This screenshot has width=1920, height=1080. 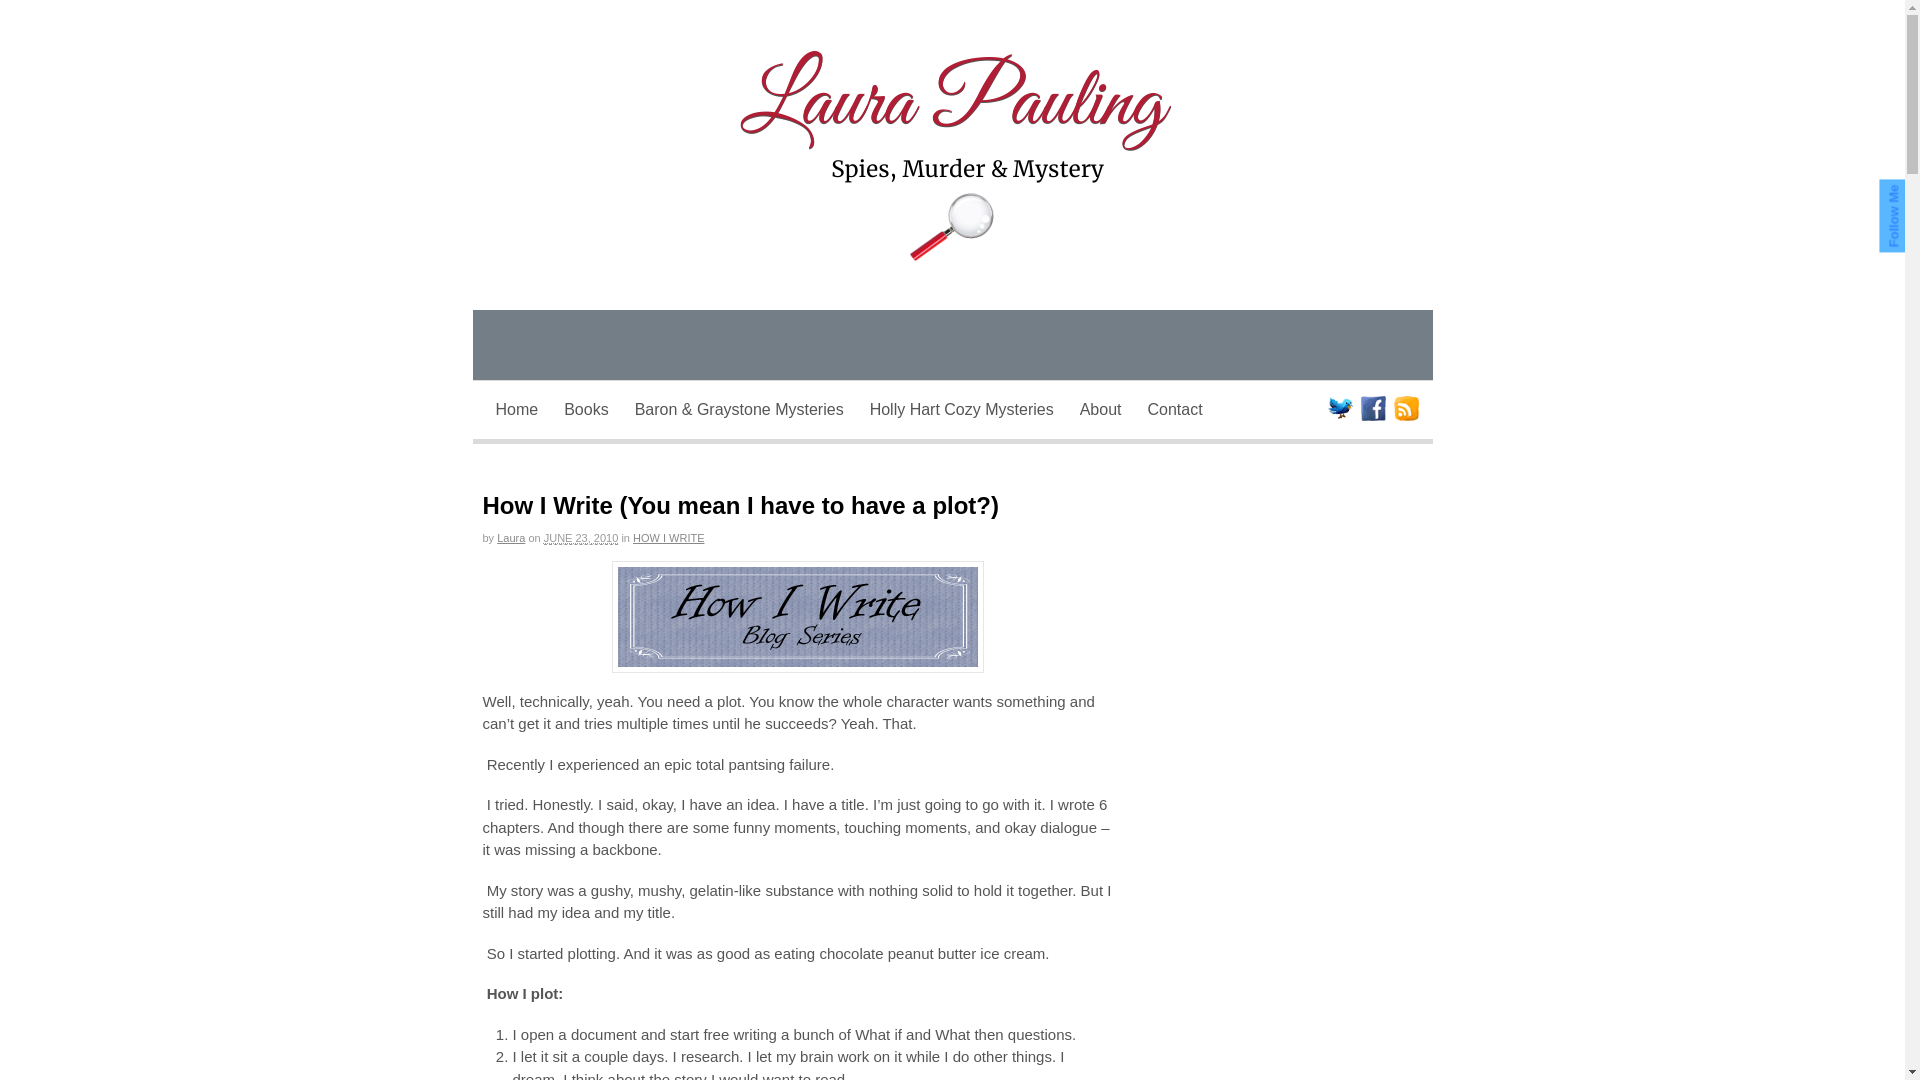 What do you see at coordinates (1406, 410) in the screenshot?
I see `RSS Feed` at bounding box center [1406, 410].